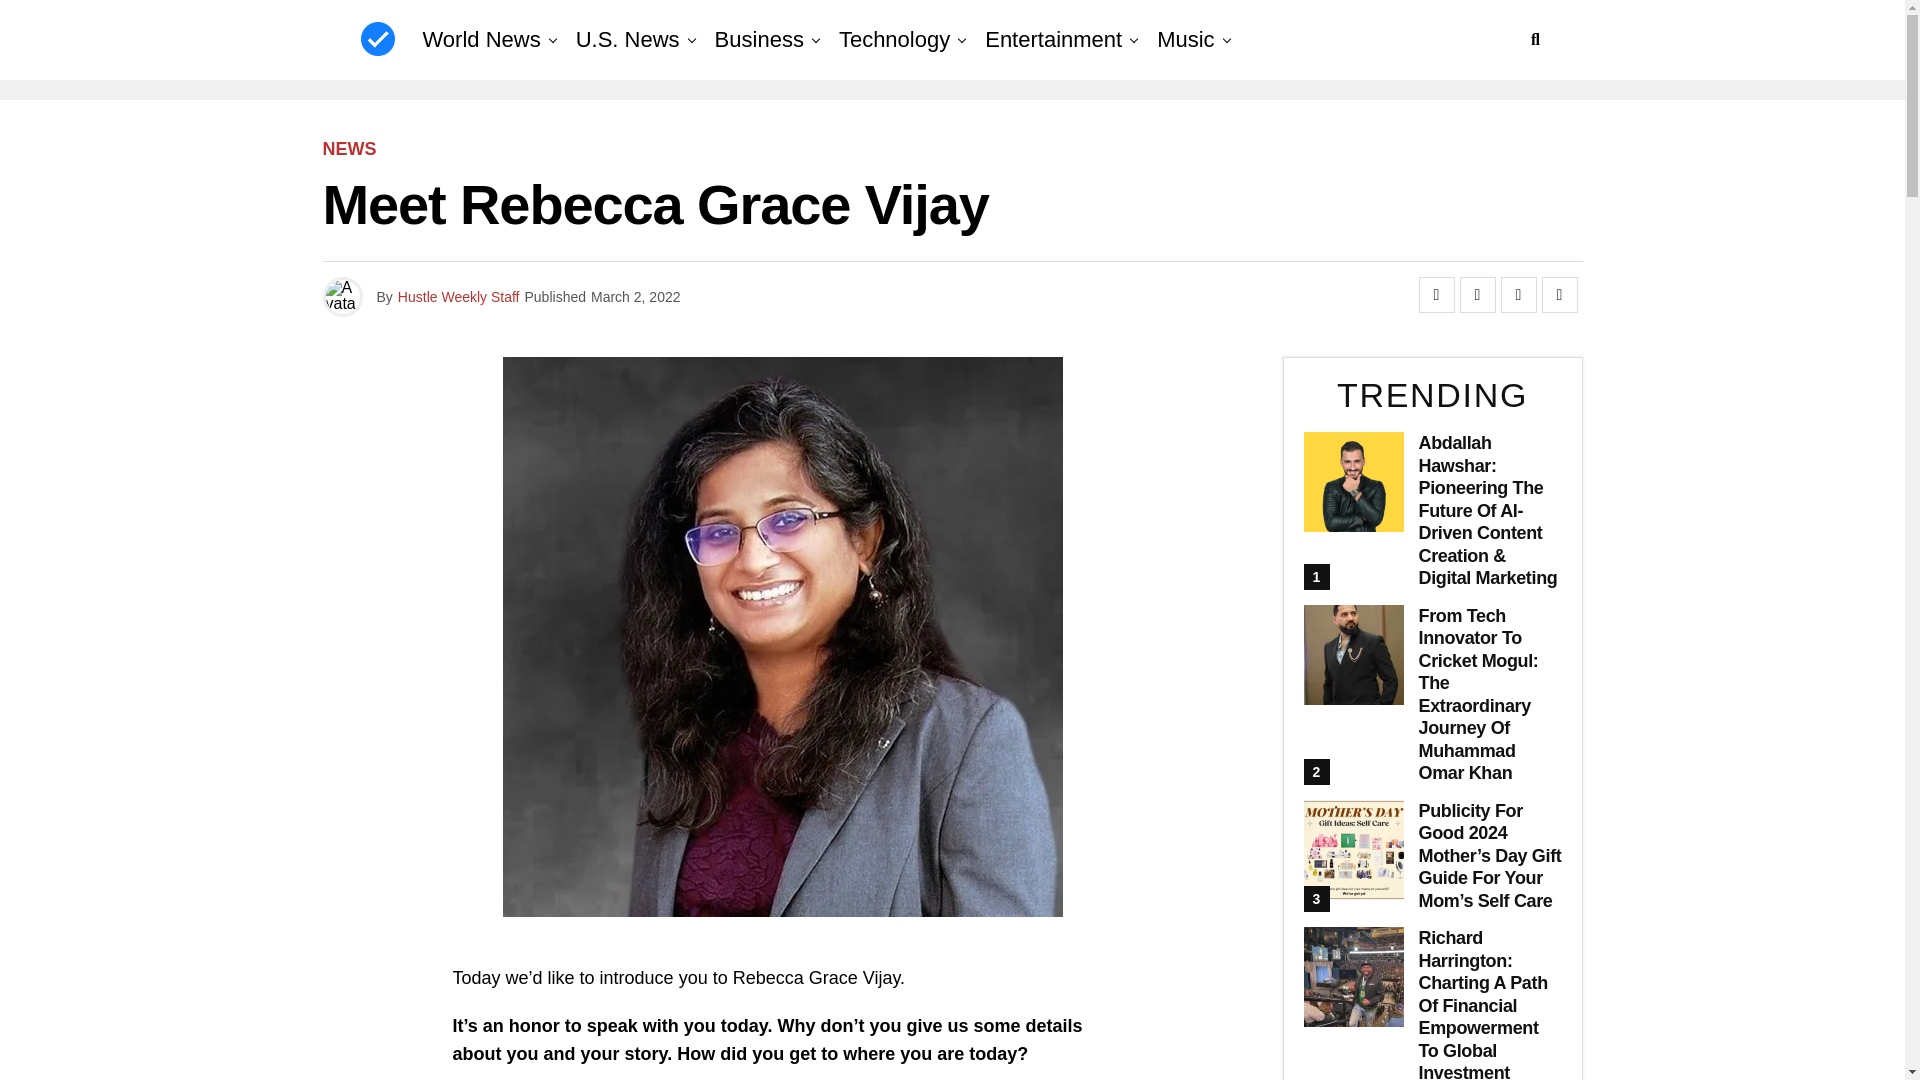 The width and height of the screenshot is (1920, 1080). I want to click on U.S. News, so click(628, 40).